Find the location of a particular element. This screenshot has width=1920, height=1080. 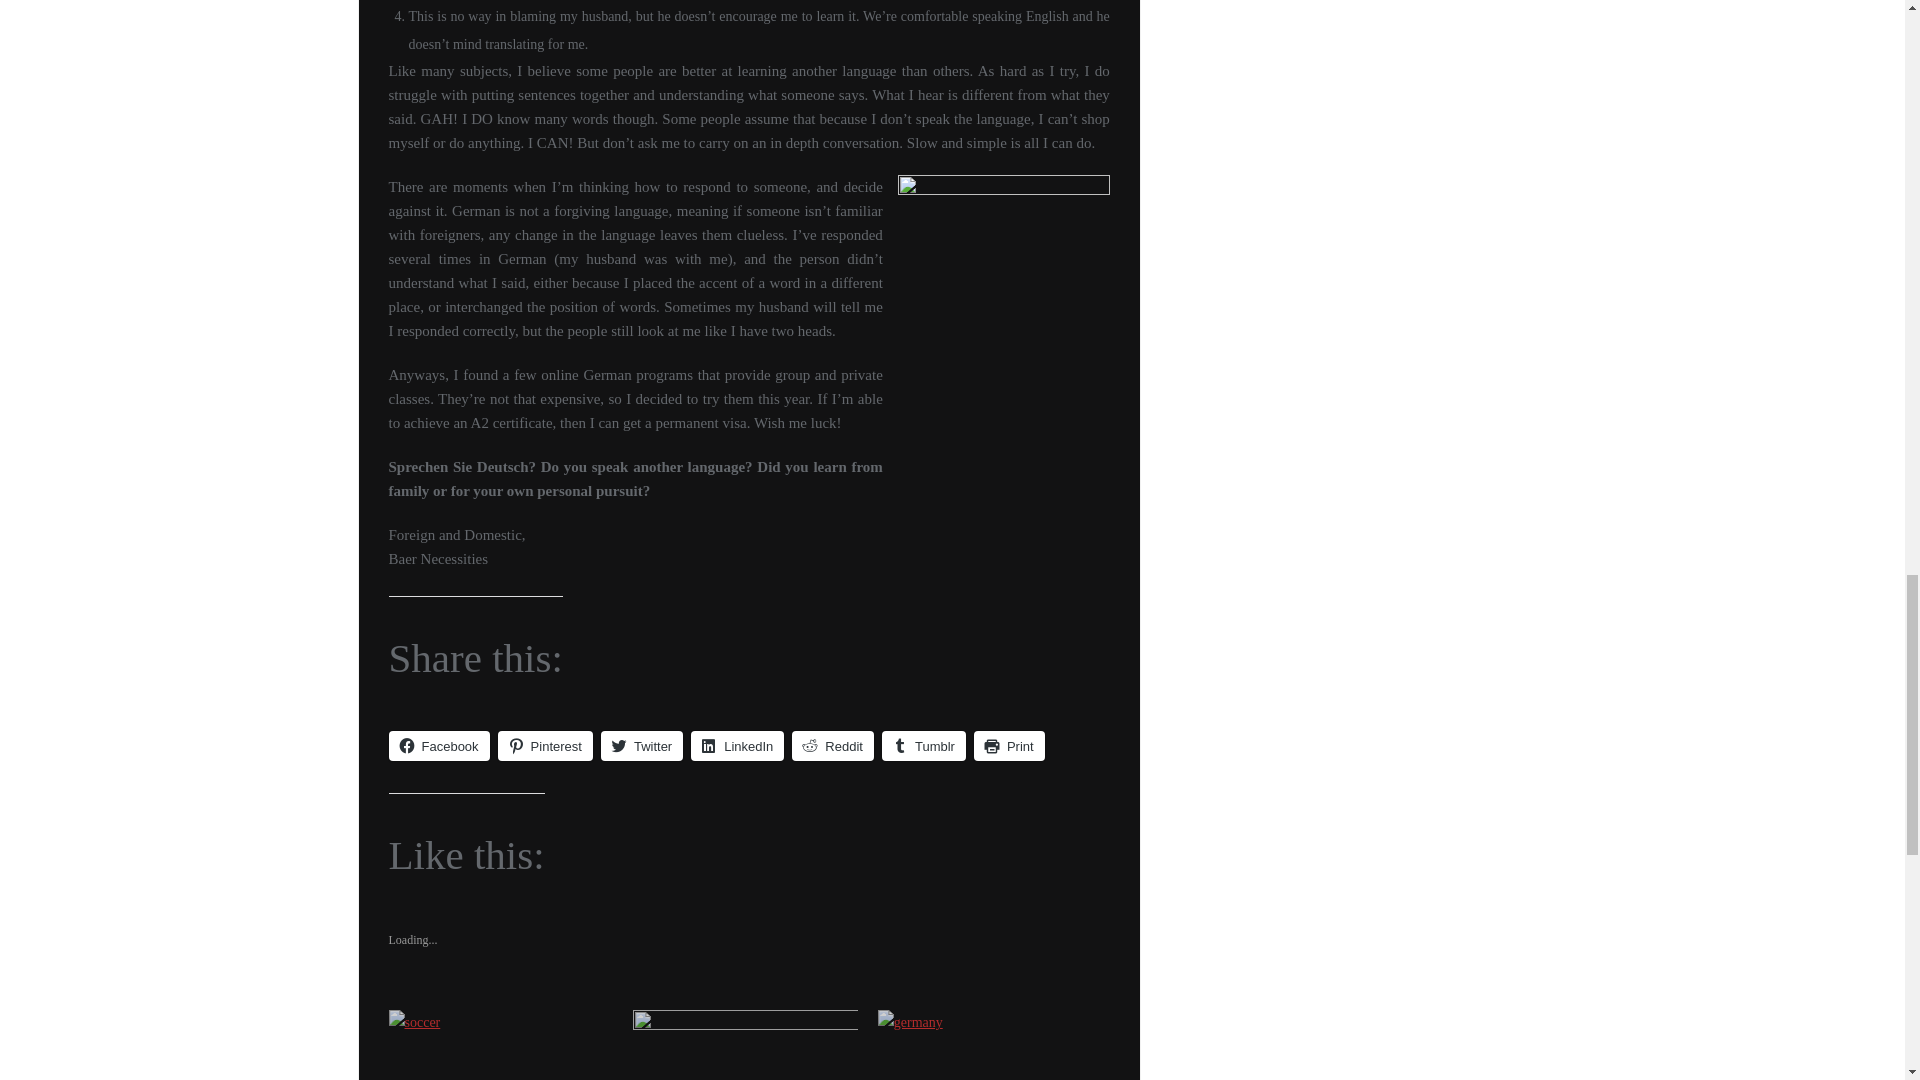

My Bad! Language Barrier is located at coordinates (746, 1044).